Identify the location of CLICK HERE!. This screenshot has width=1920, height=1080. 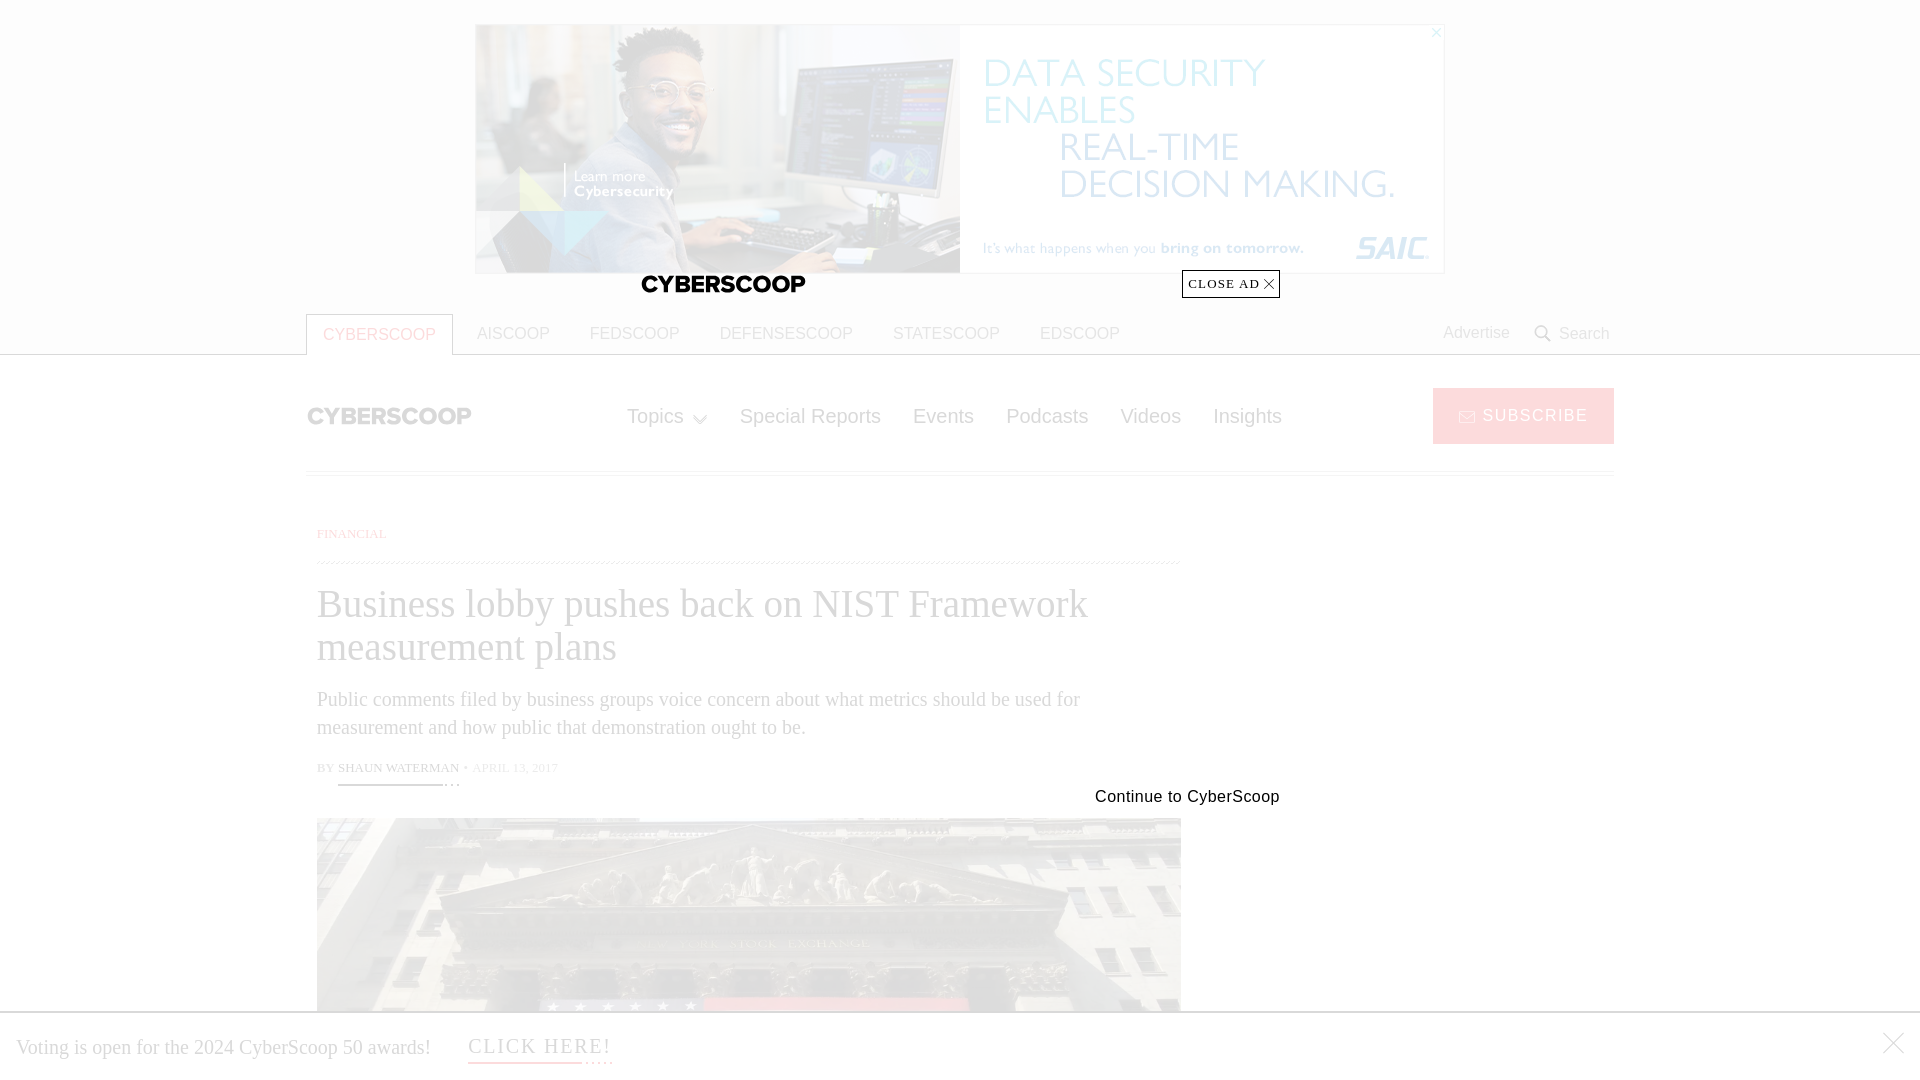
(540, 1046).